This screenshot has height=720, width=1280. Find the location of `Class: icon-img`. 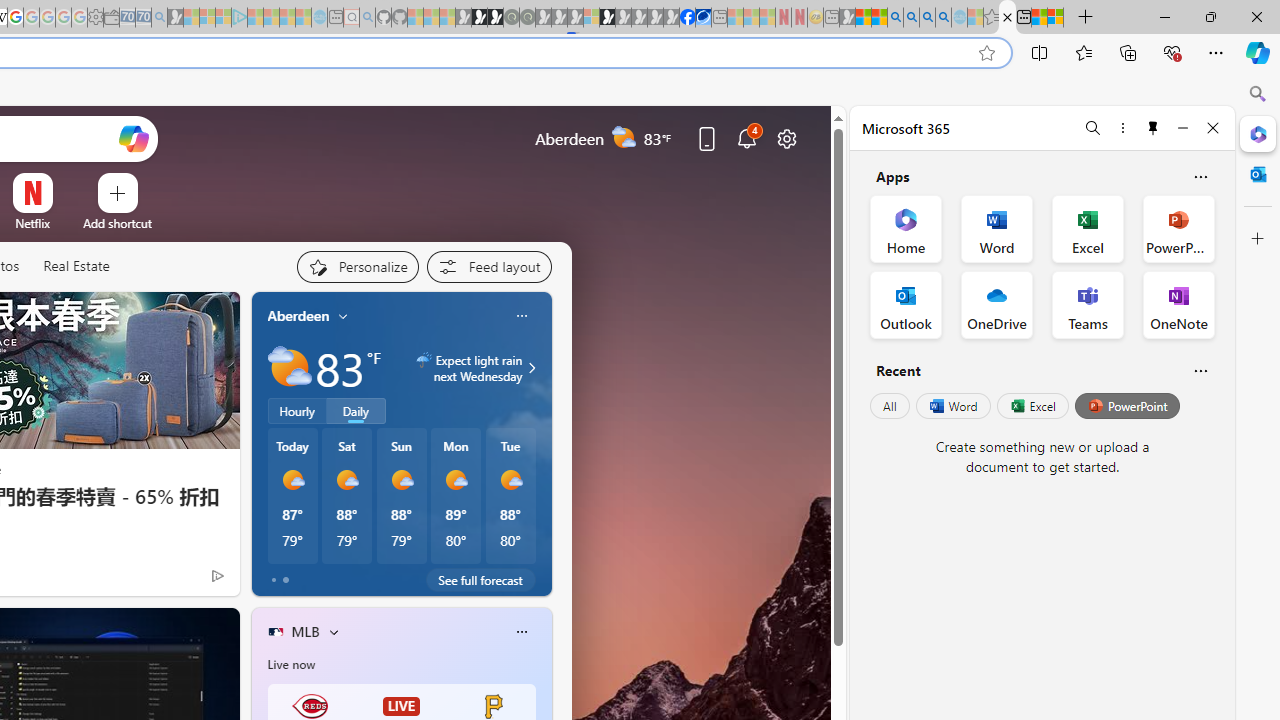

Class: icon-img is located at coordinates (521, 632).